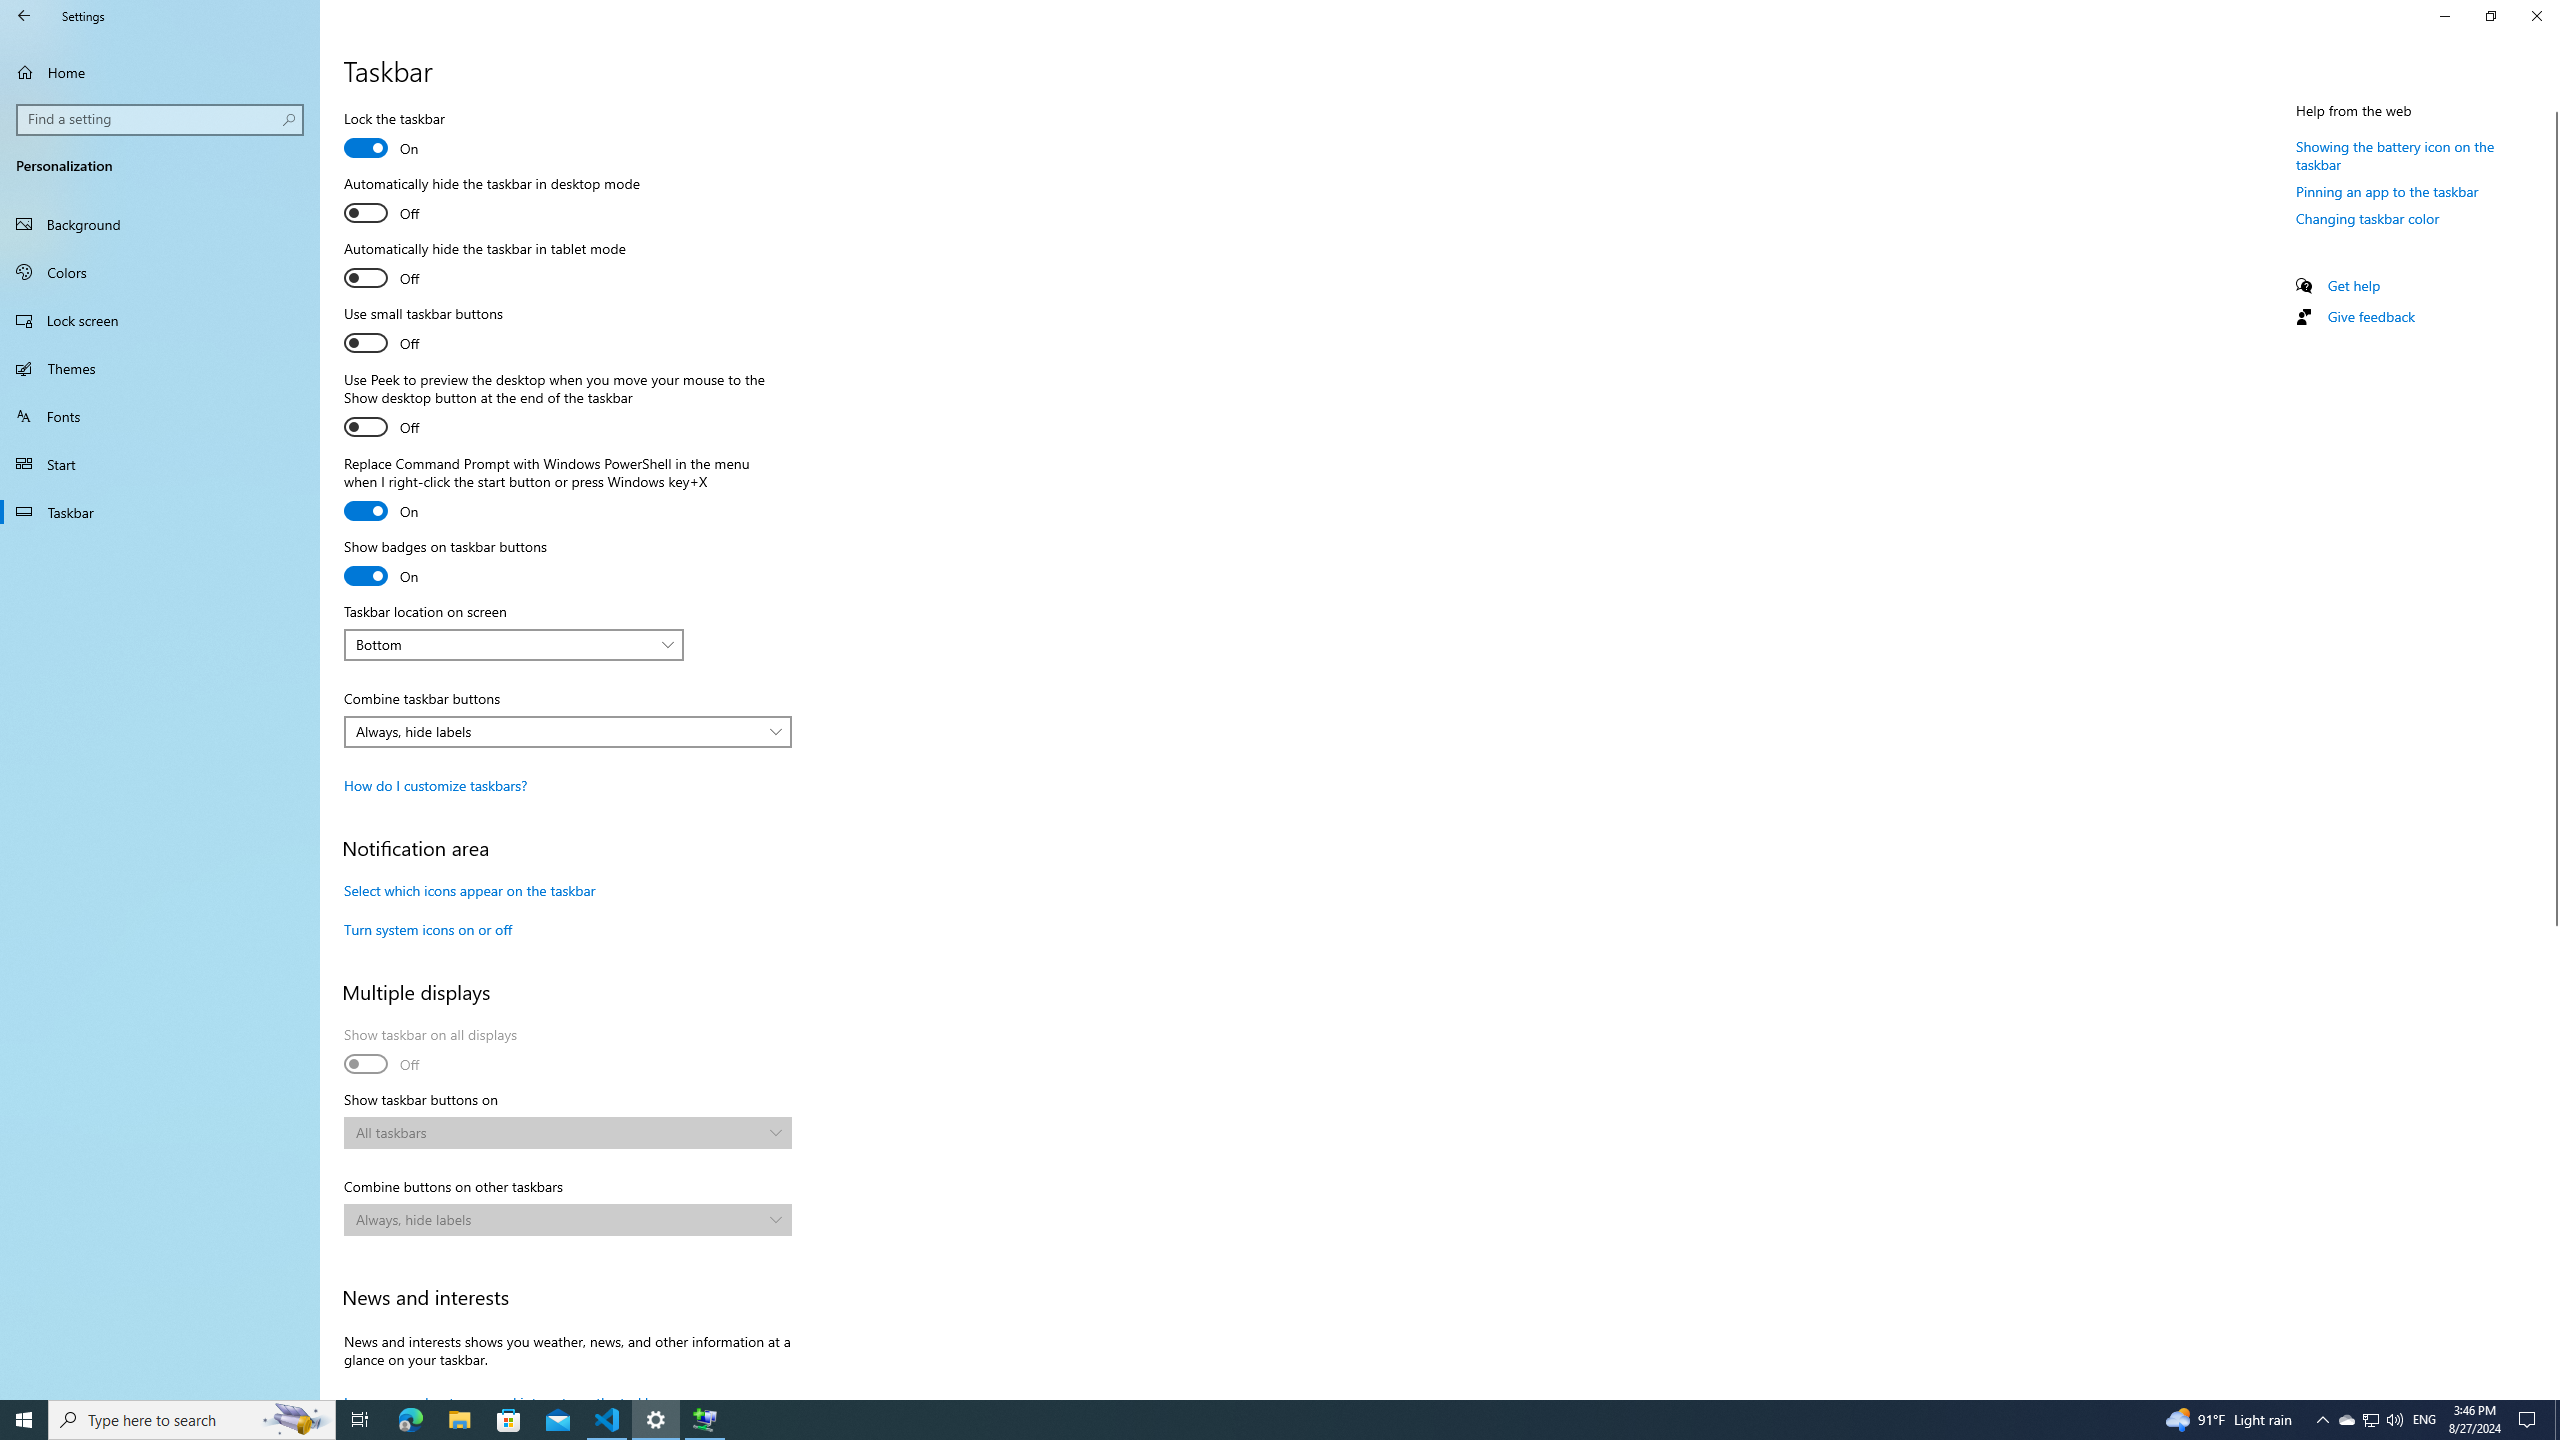 This screenshot has height=1440, width=2560. What do you see at coordinates (504, 644) in the screenshot?
I see `Bottom` at bounding box center [504, 644].